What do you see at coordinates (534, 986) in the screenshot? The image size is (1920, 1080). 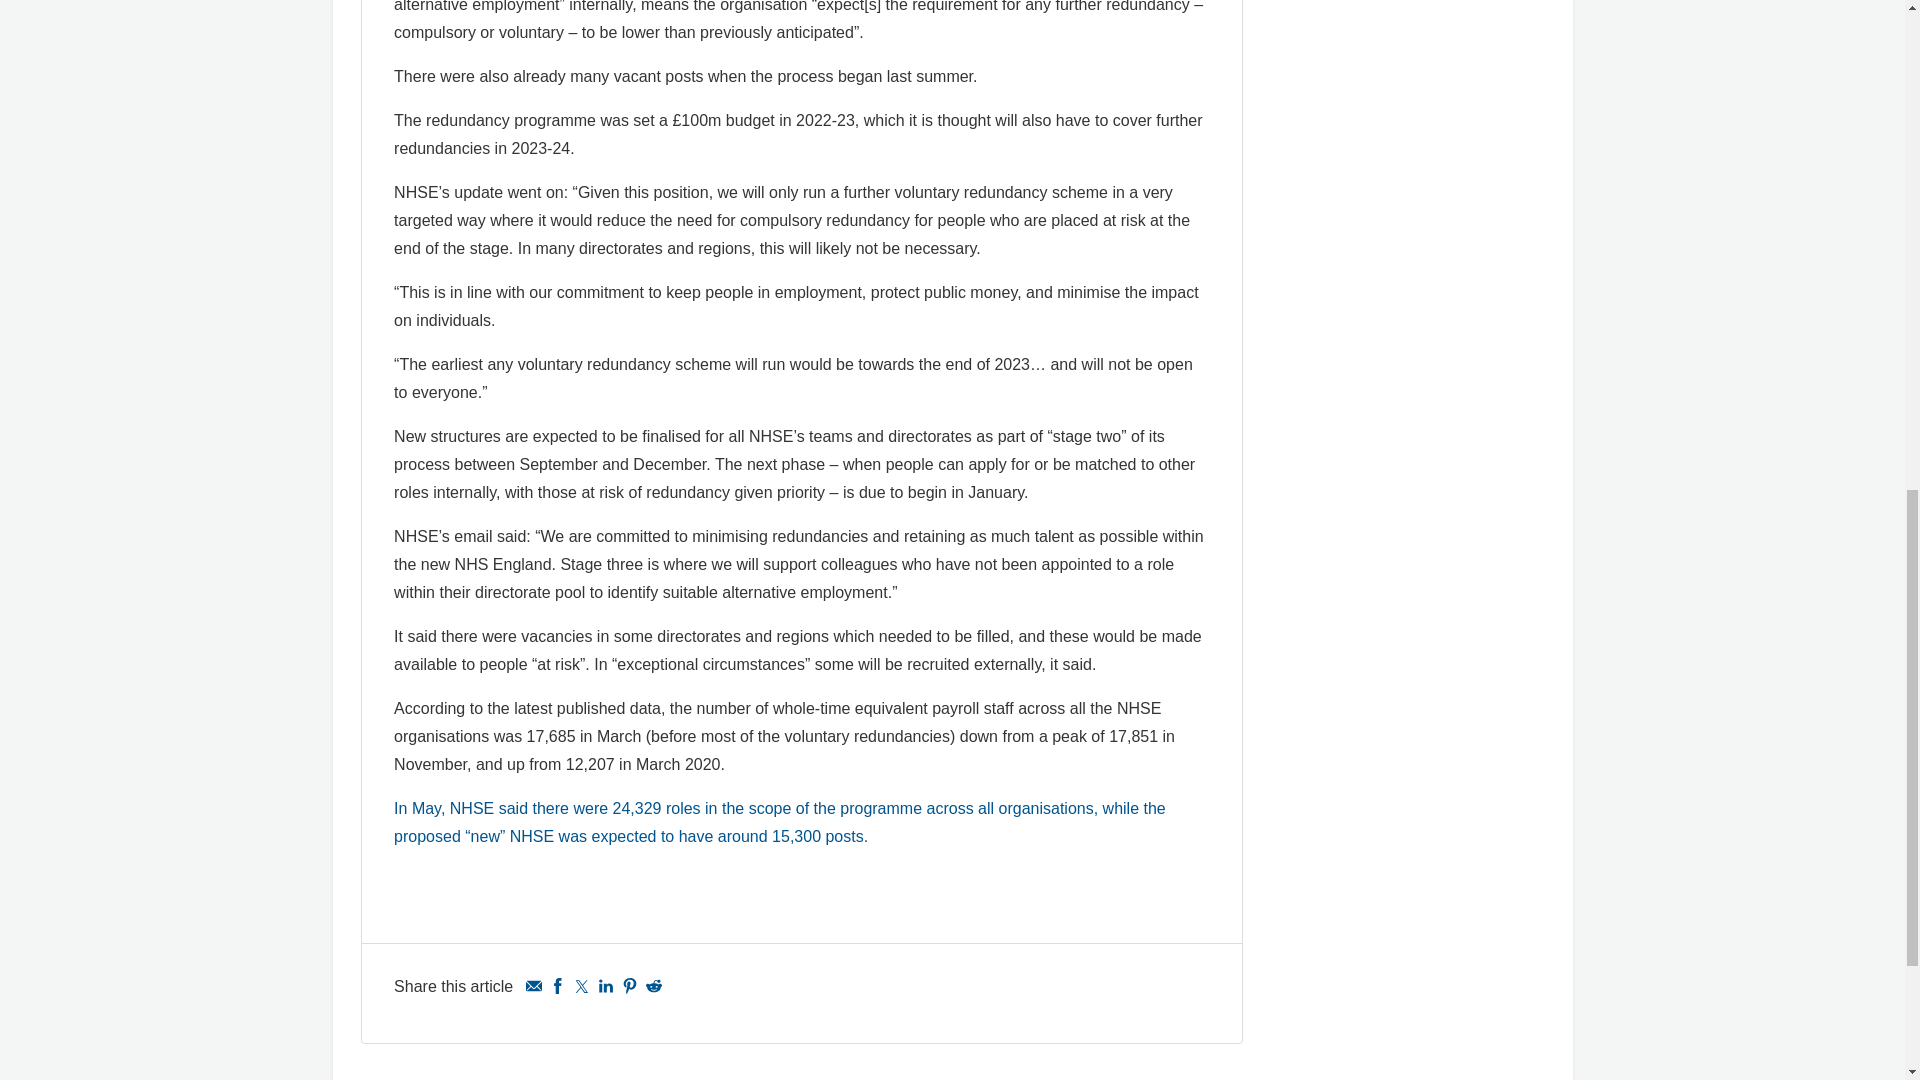 I see `Email this` at bounding box center [534, 986].